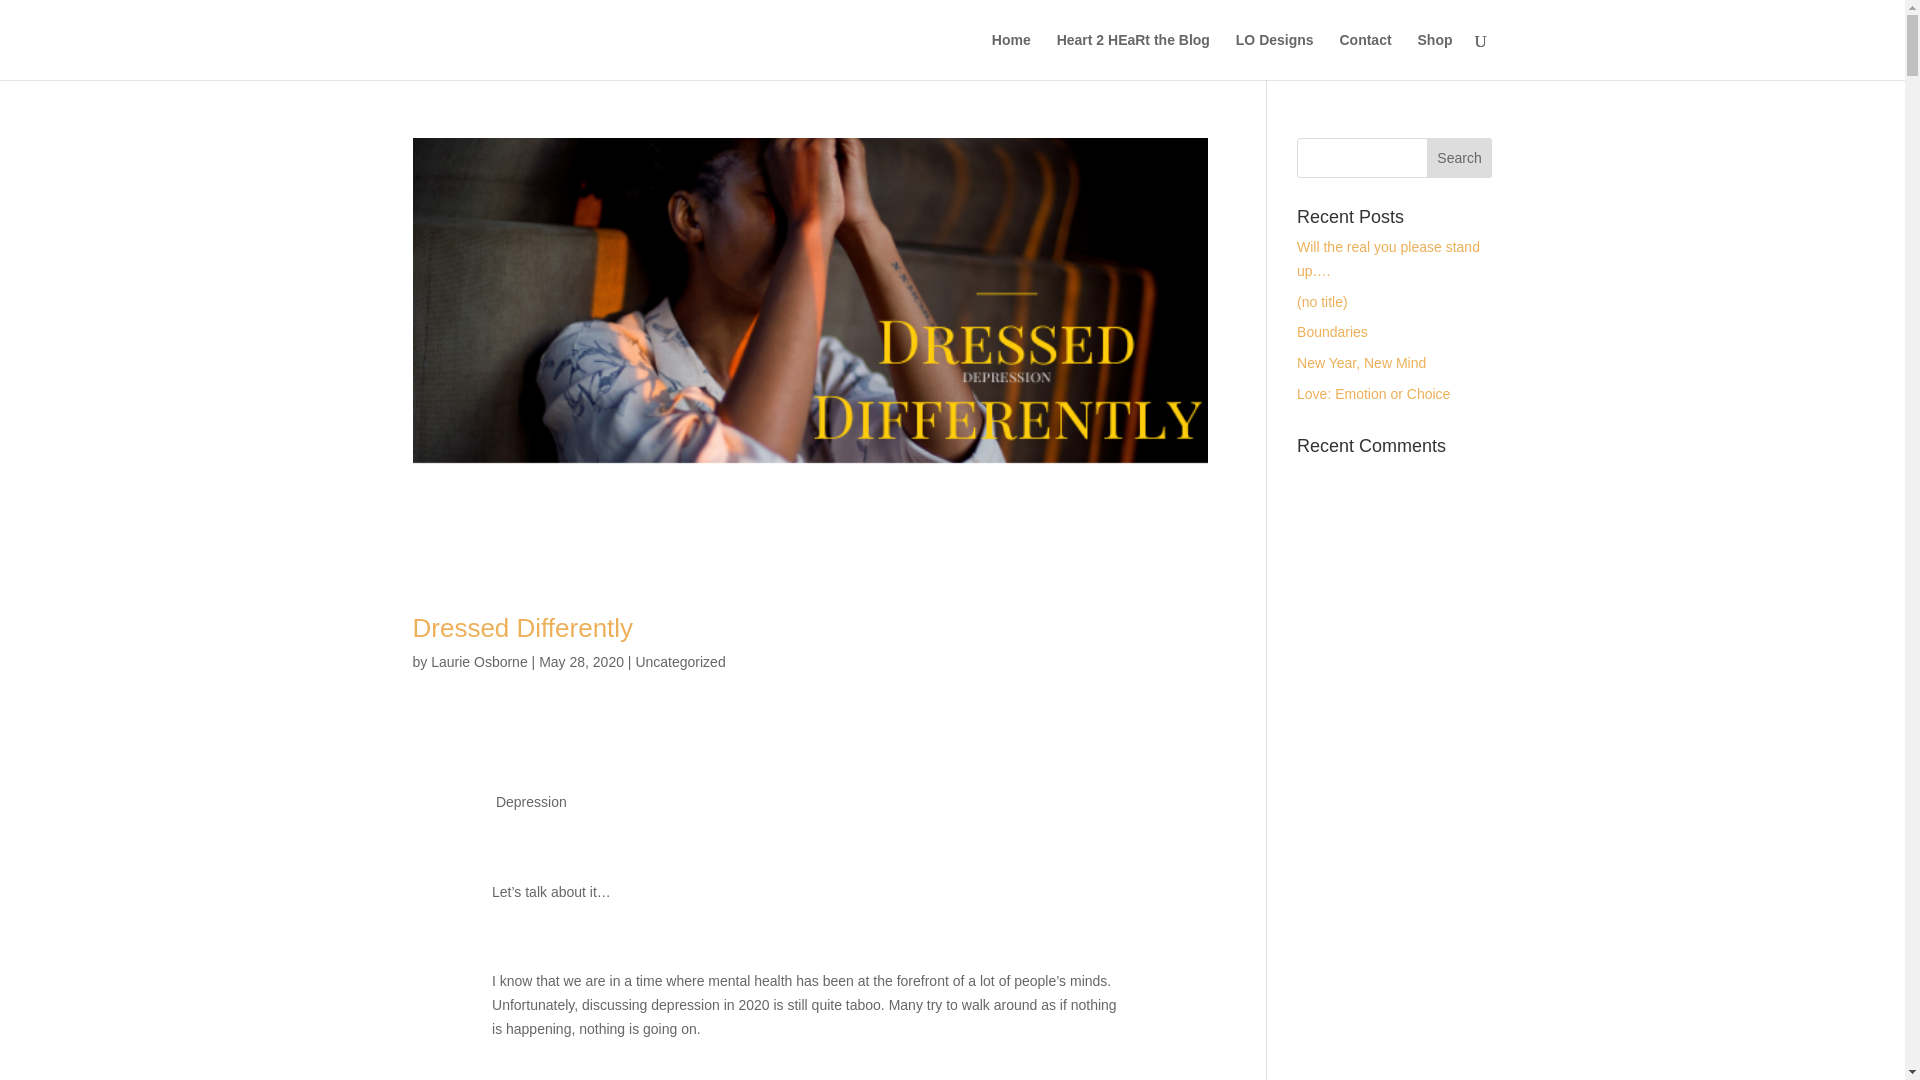 The width and height of the screenshot is (1920, 1080). What do you see at coordinates (1332, 332) in the screenshot?
I see `Boundaries` at bounding box center [1332, 332].